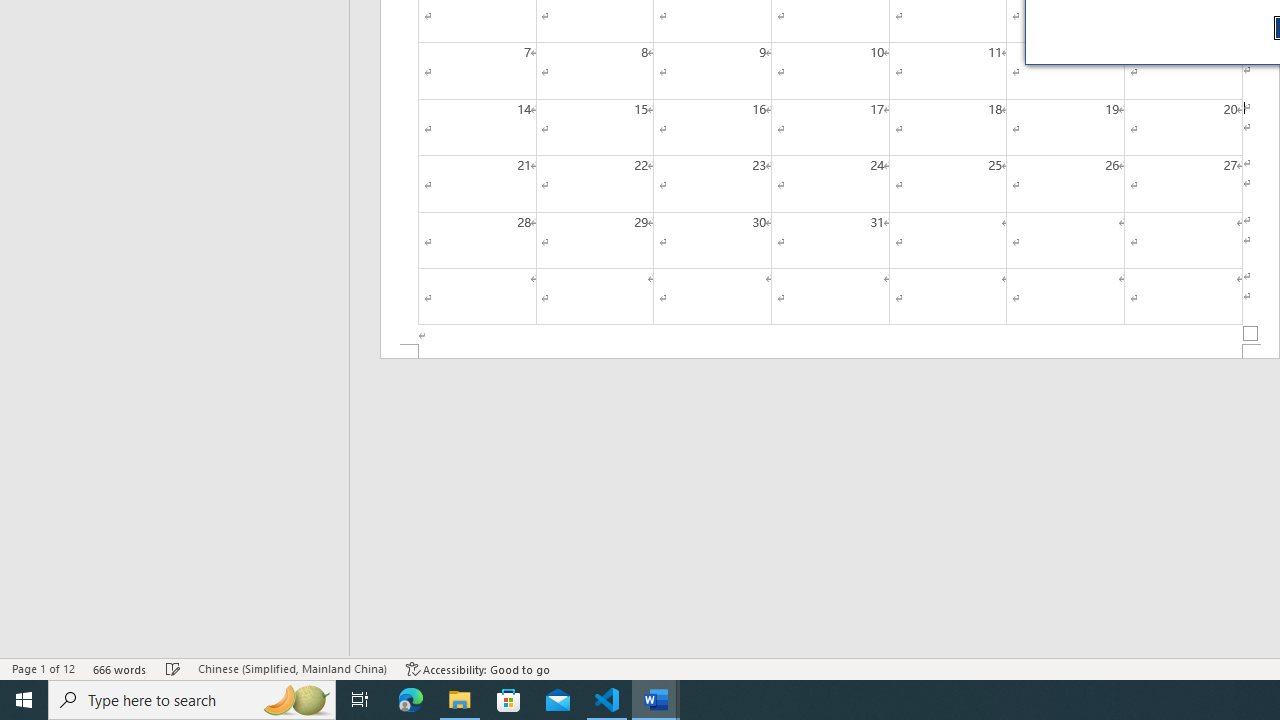 The width and height of the screenshot is (1280, 720). What do you see at coordinates (296, 700) in the screenshot?
I see `Search highlights icon opens search home window` at bounding box center [296, 700].